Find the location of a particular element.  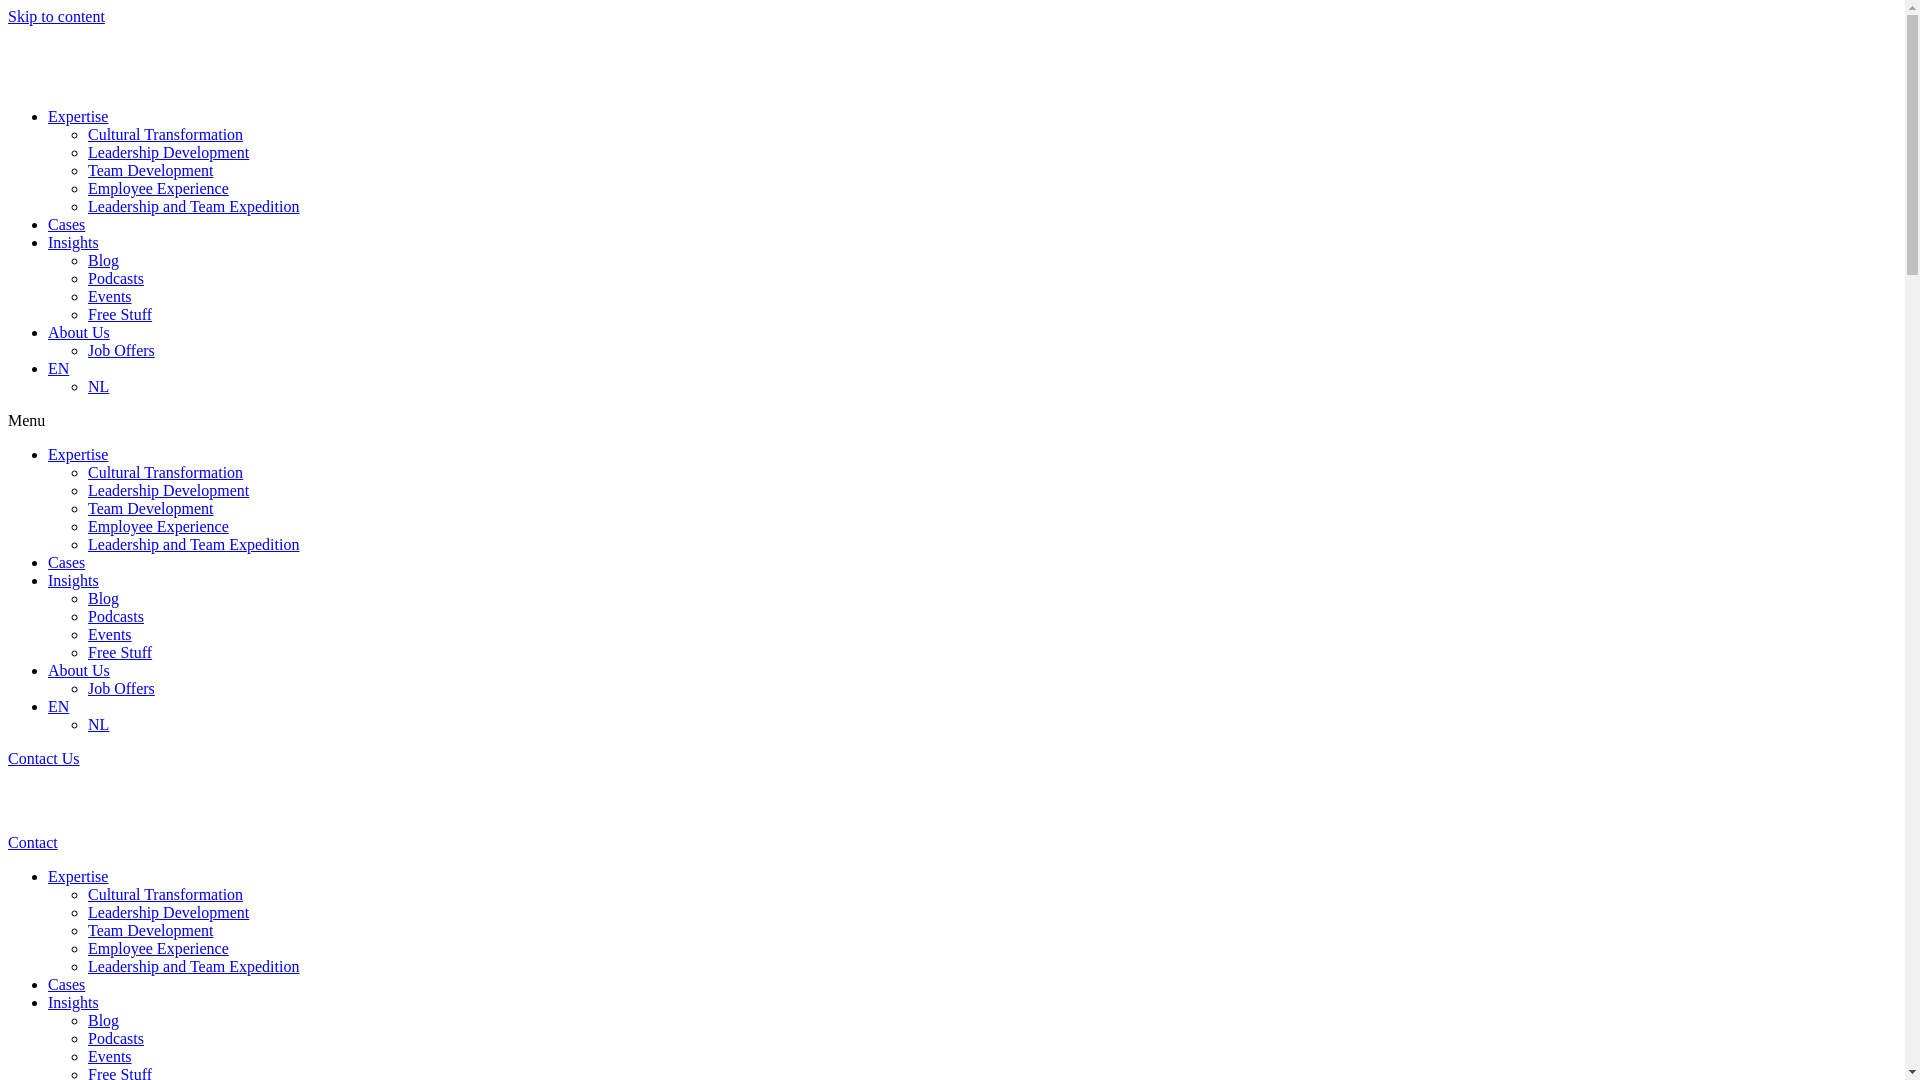

Events is located at coordinates (110, 634).